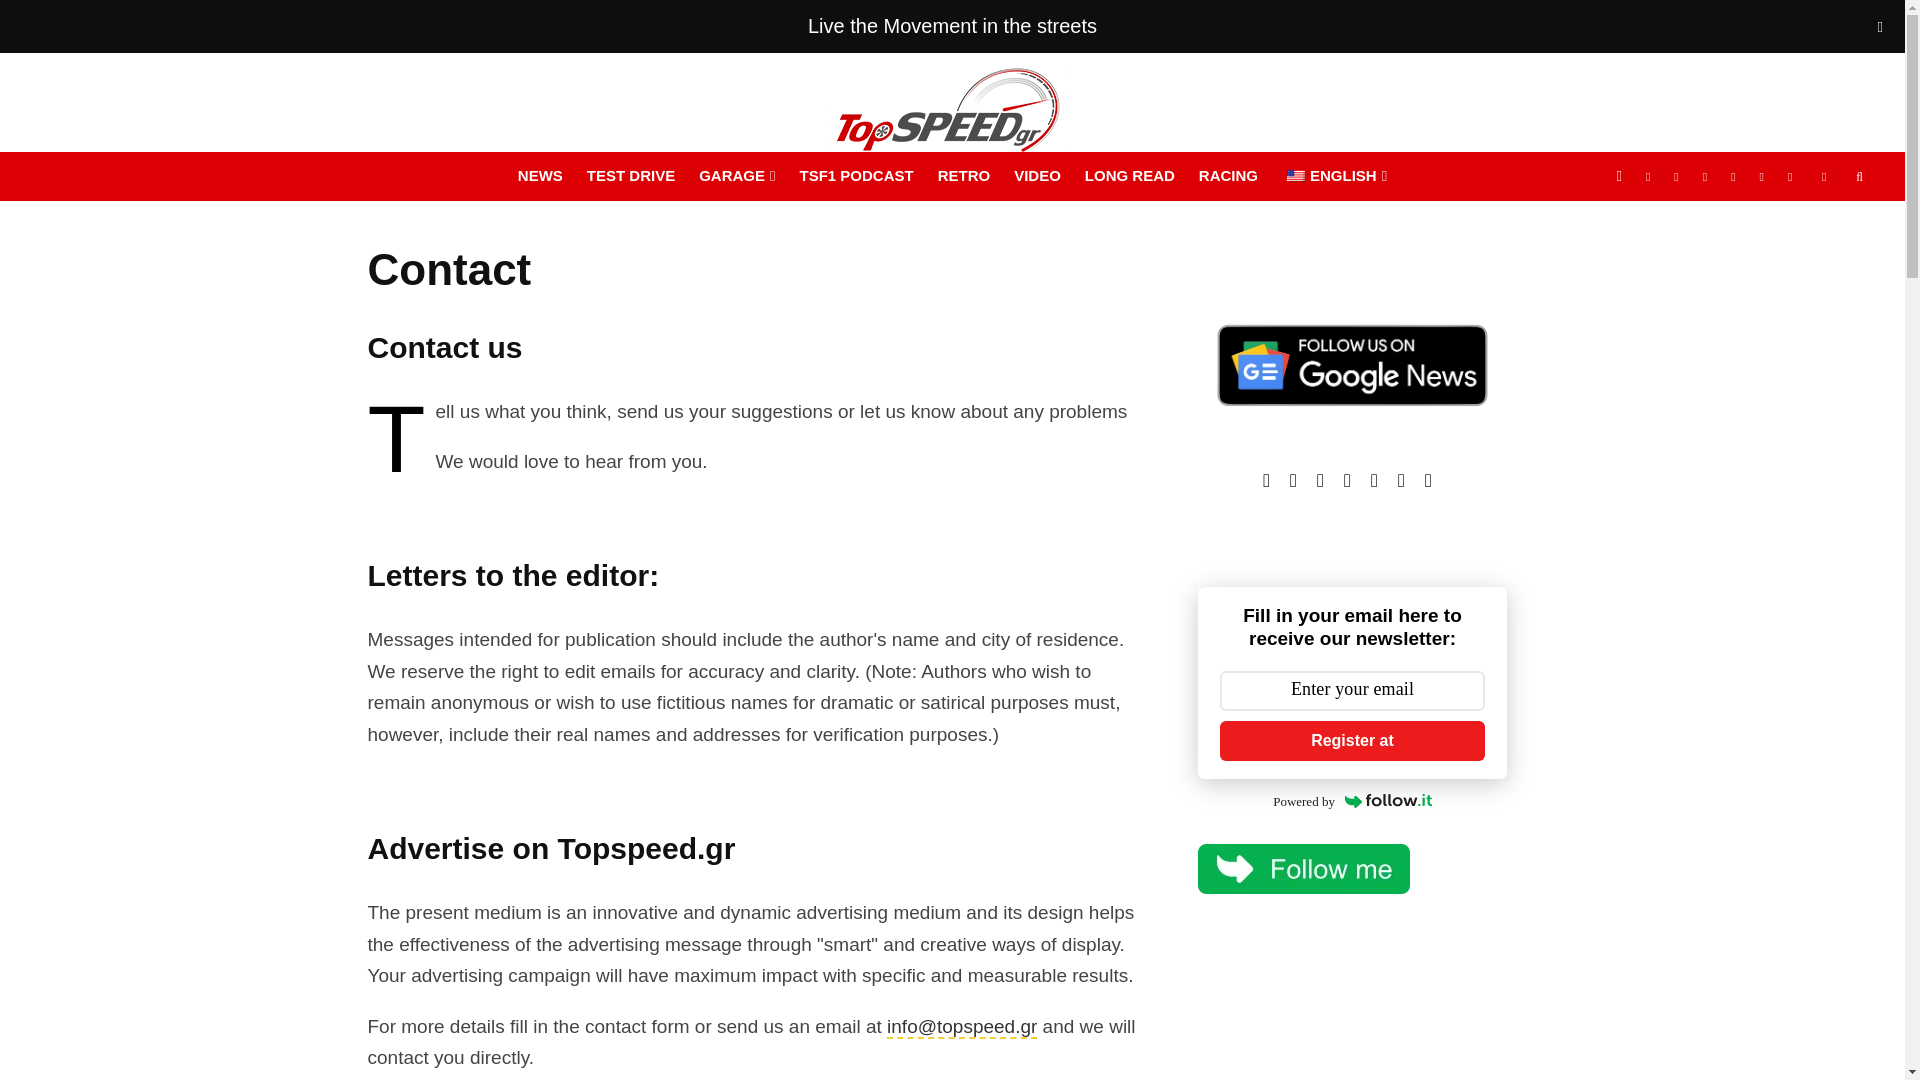  Describe the element at coordinates (630, 176) in the screenshot. I see `TEST DRIVE` at that location.